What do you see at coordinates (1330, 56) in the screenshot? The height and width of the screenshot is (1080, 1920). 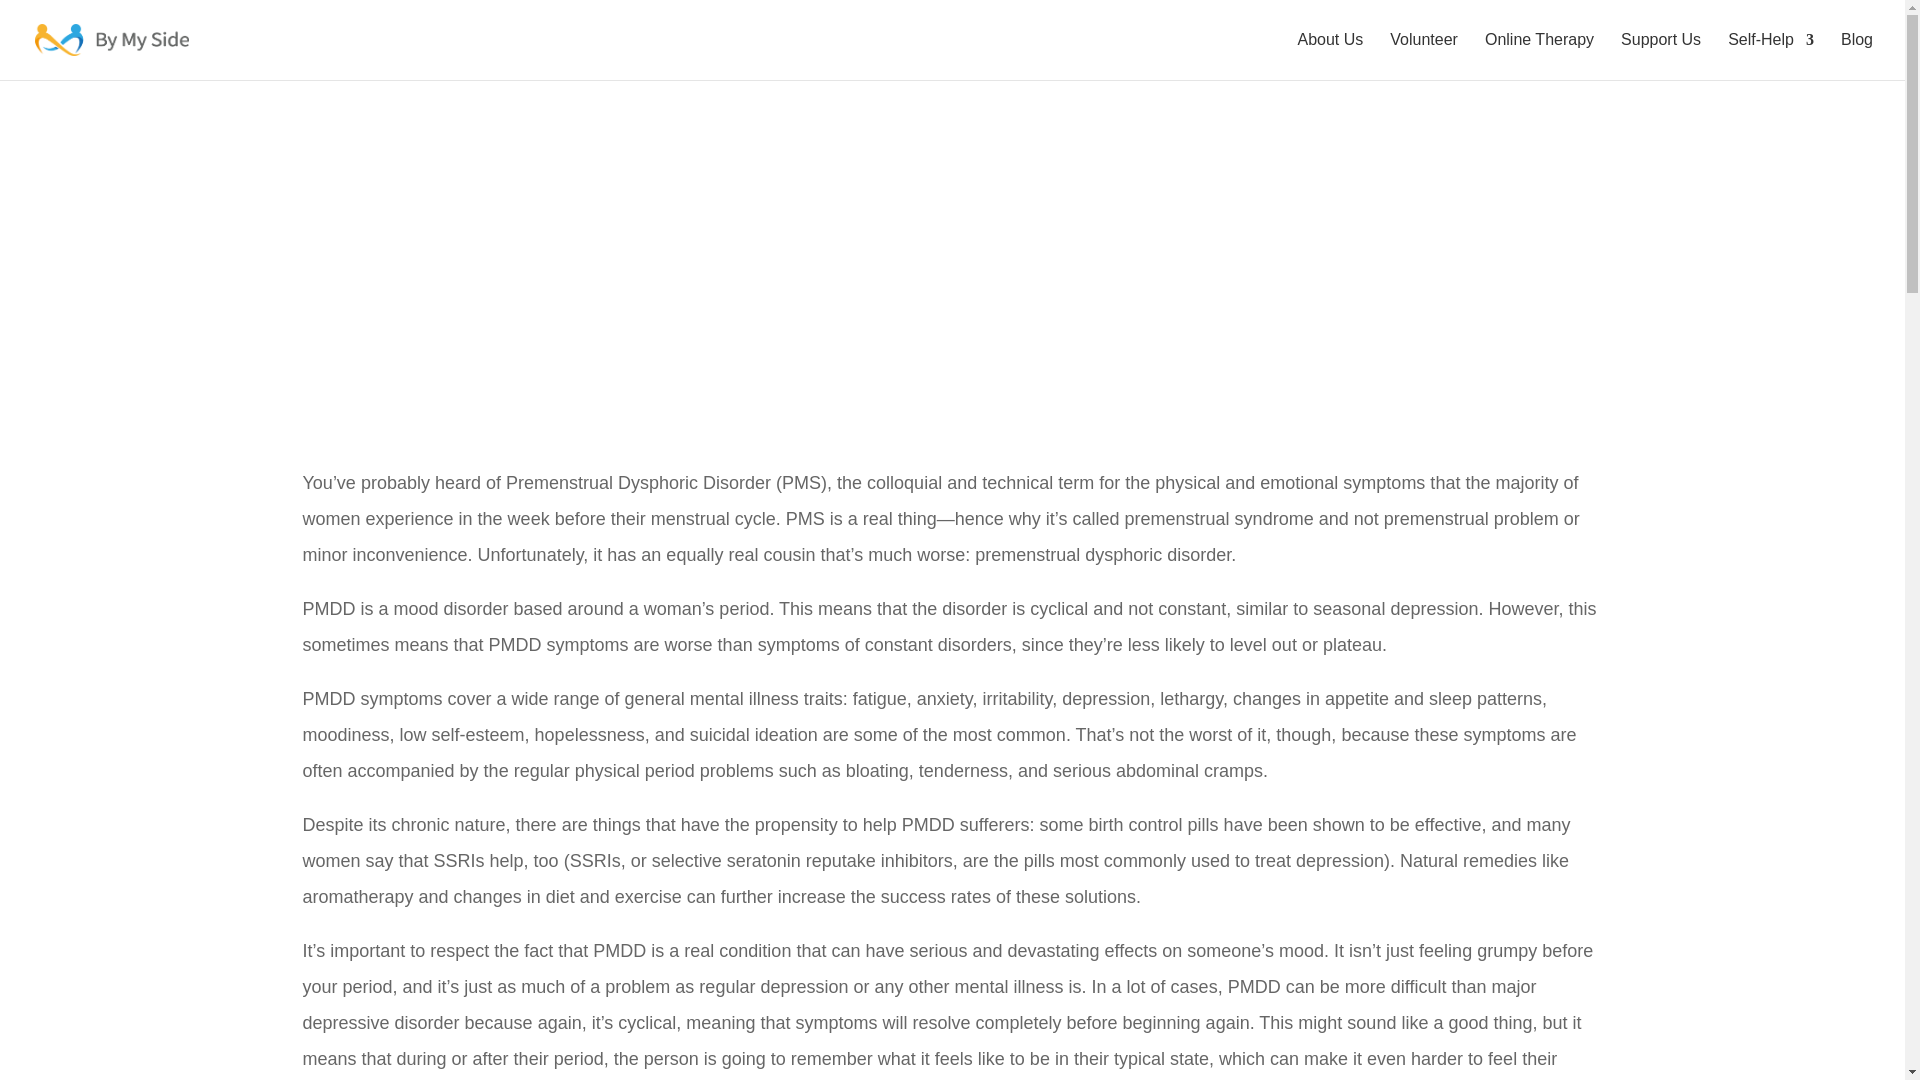 I see `About Us` at bounding box center [1330, 56].